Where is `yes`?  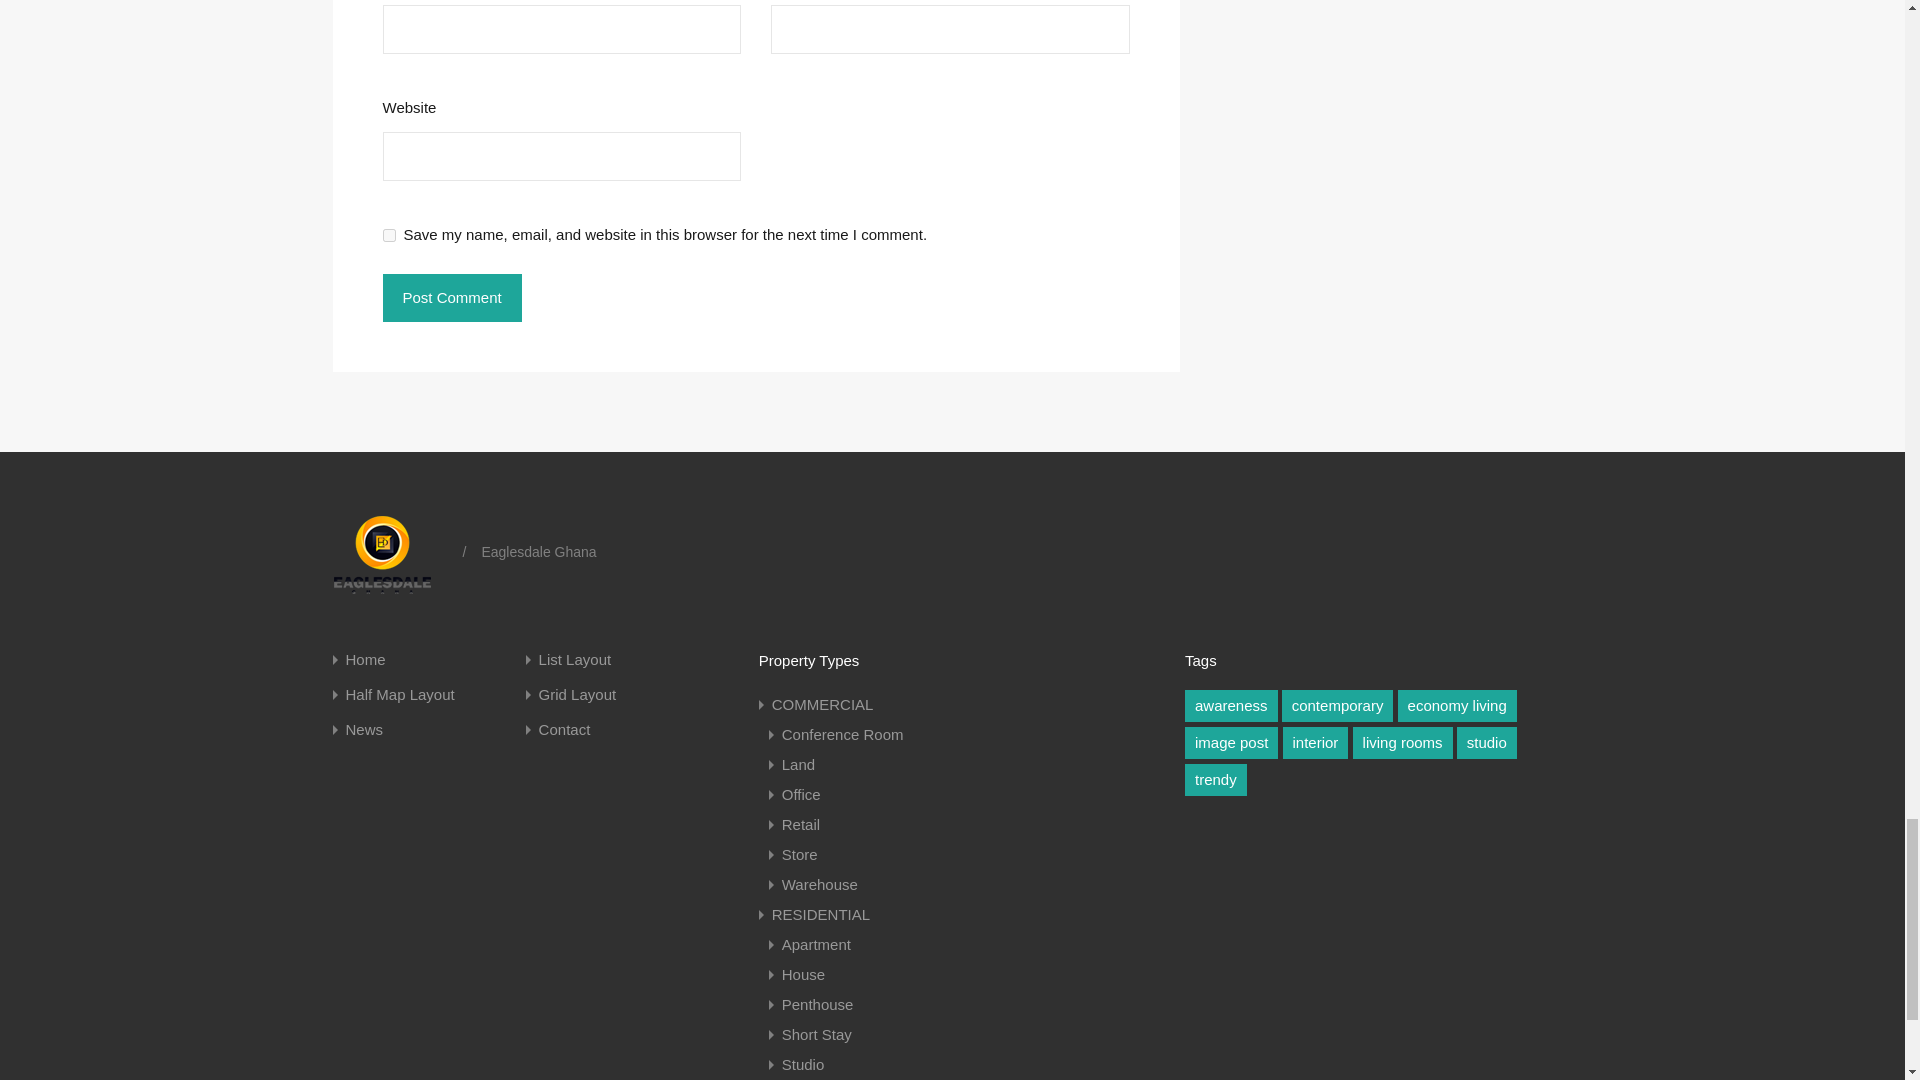 yes is located at coordinates (388, 234).